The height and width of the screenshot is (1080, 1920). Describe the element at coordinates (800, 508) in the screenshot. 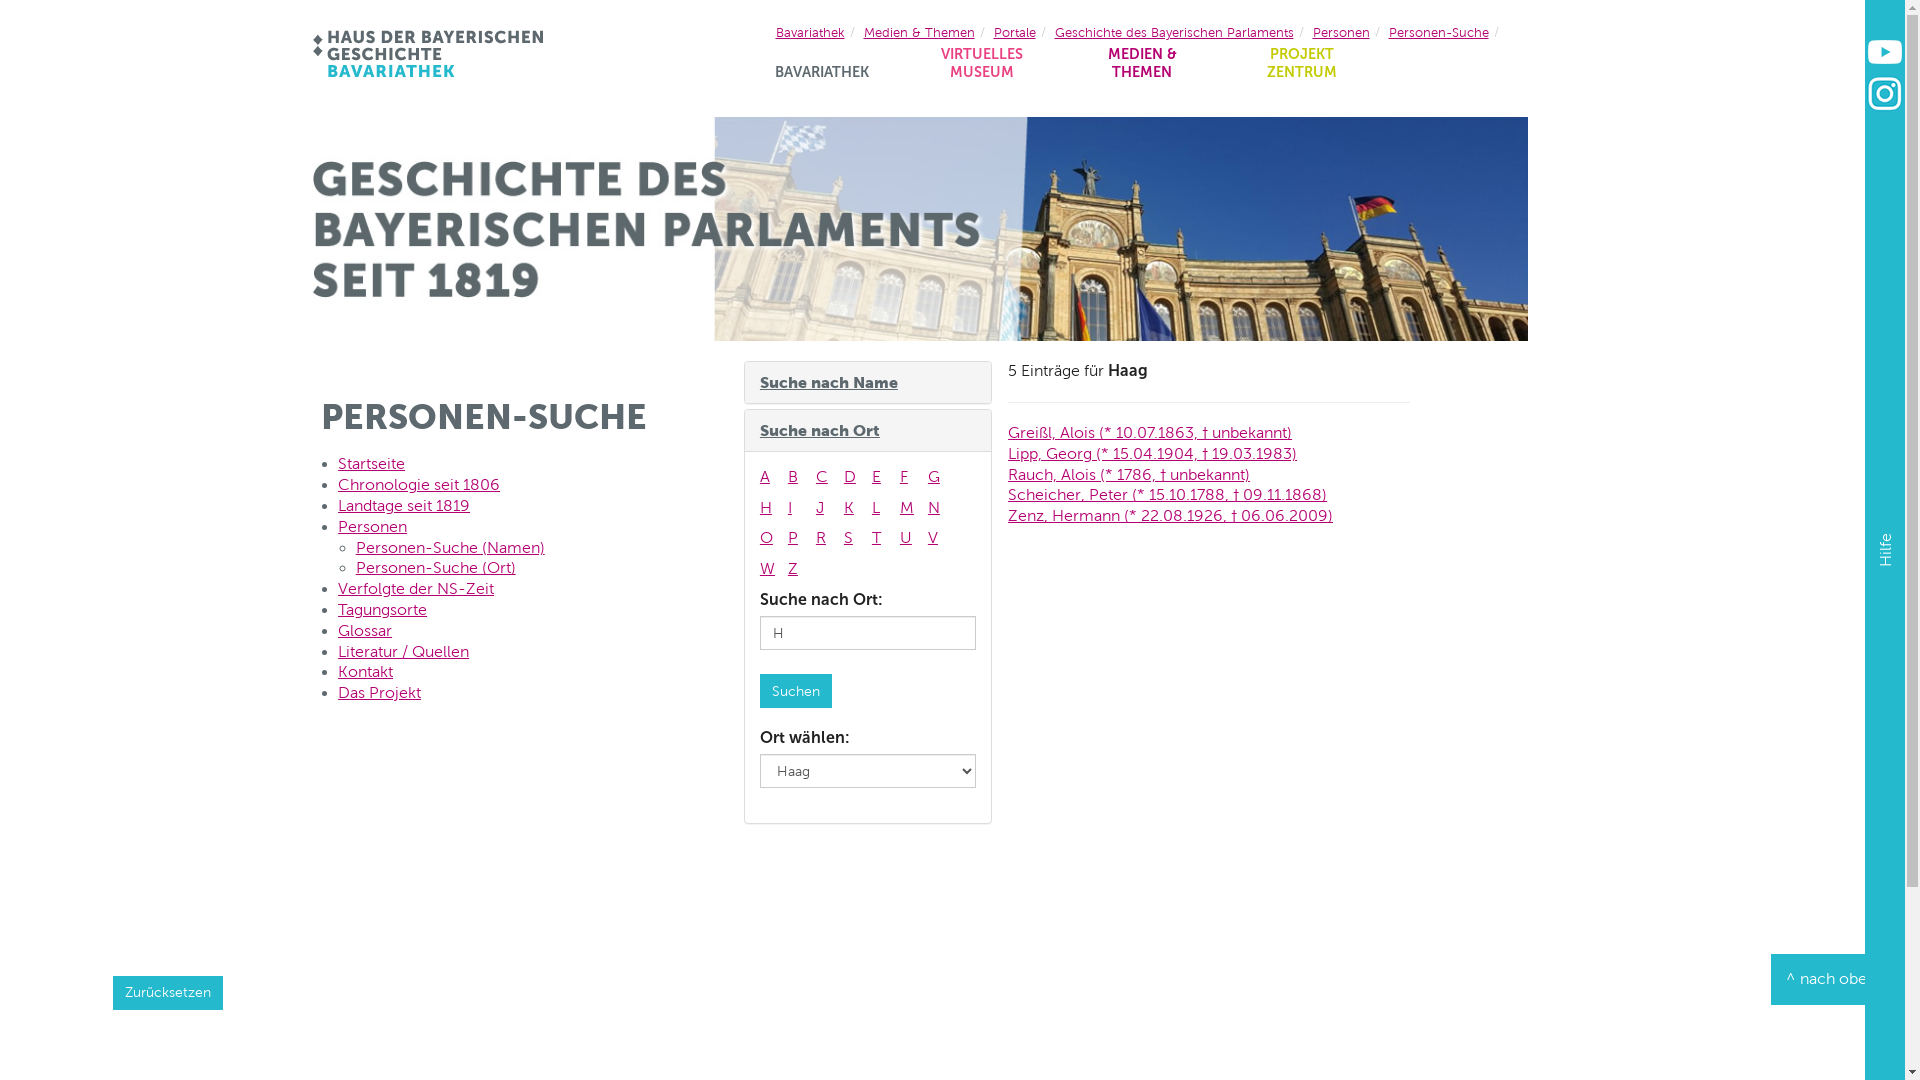

I see `I` at that location.